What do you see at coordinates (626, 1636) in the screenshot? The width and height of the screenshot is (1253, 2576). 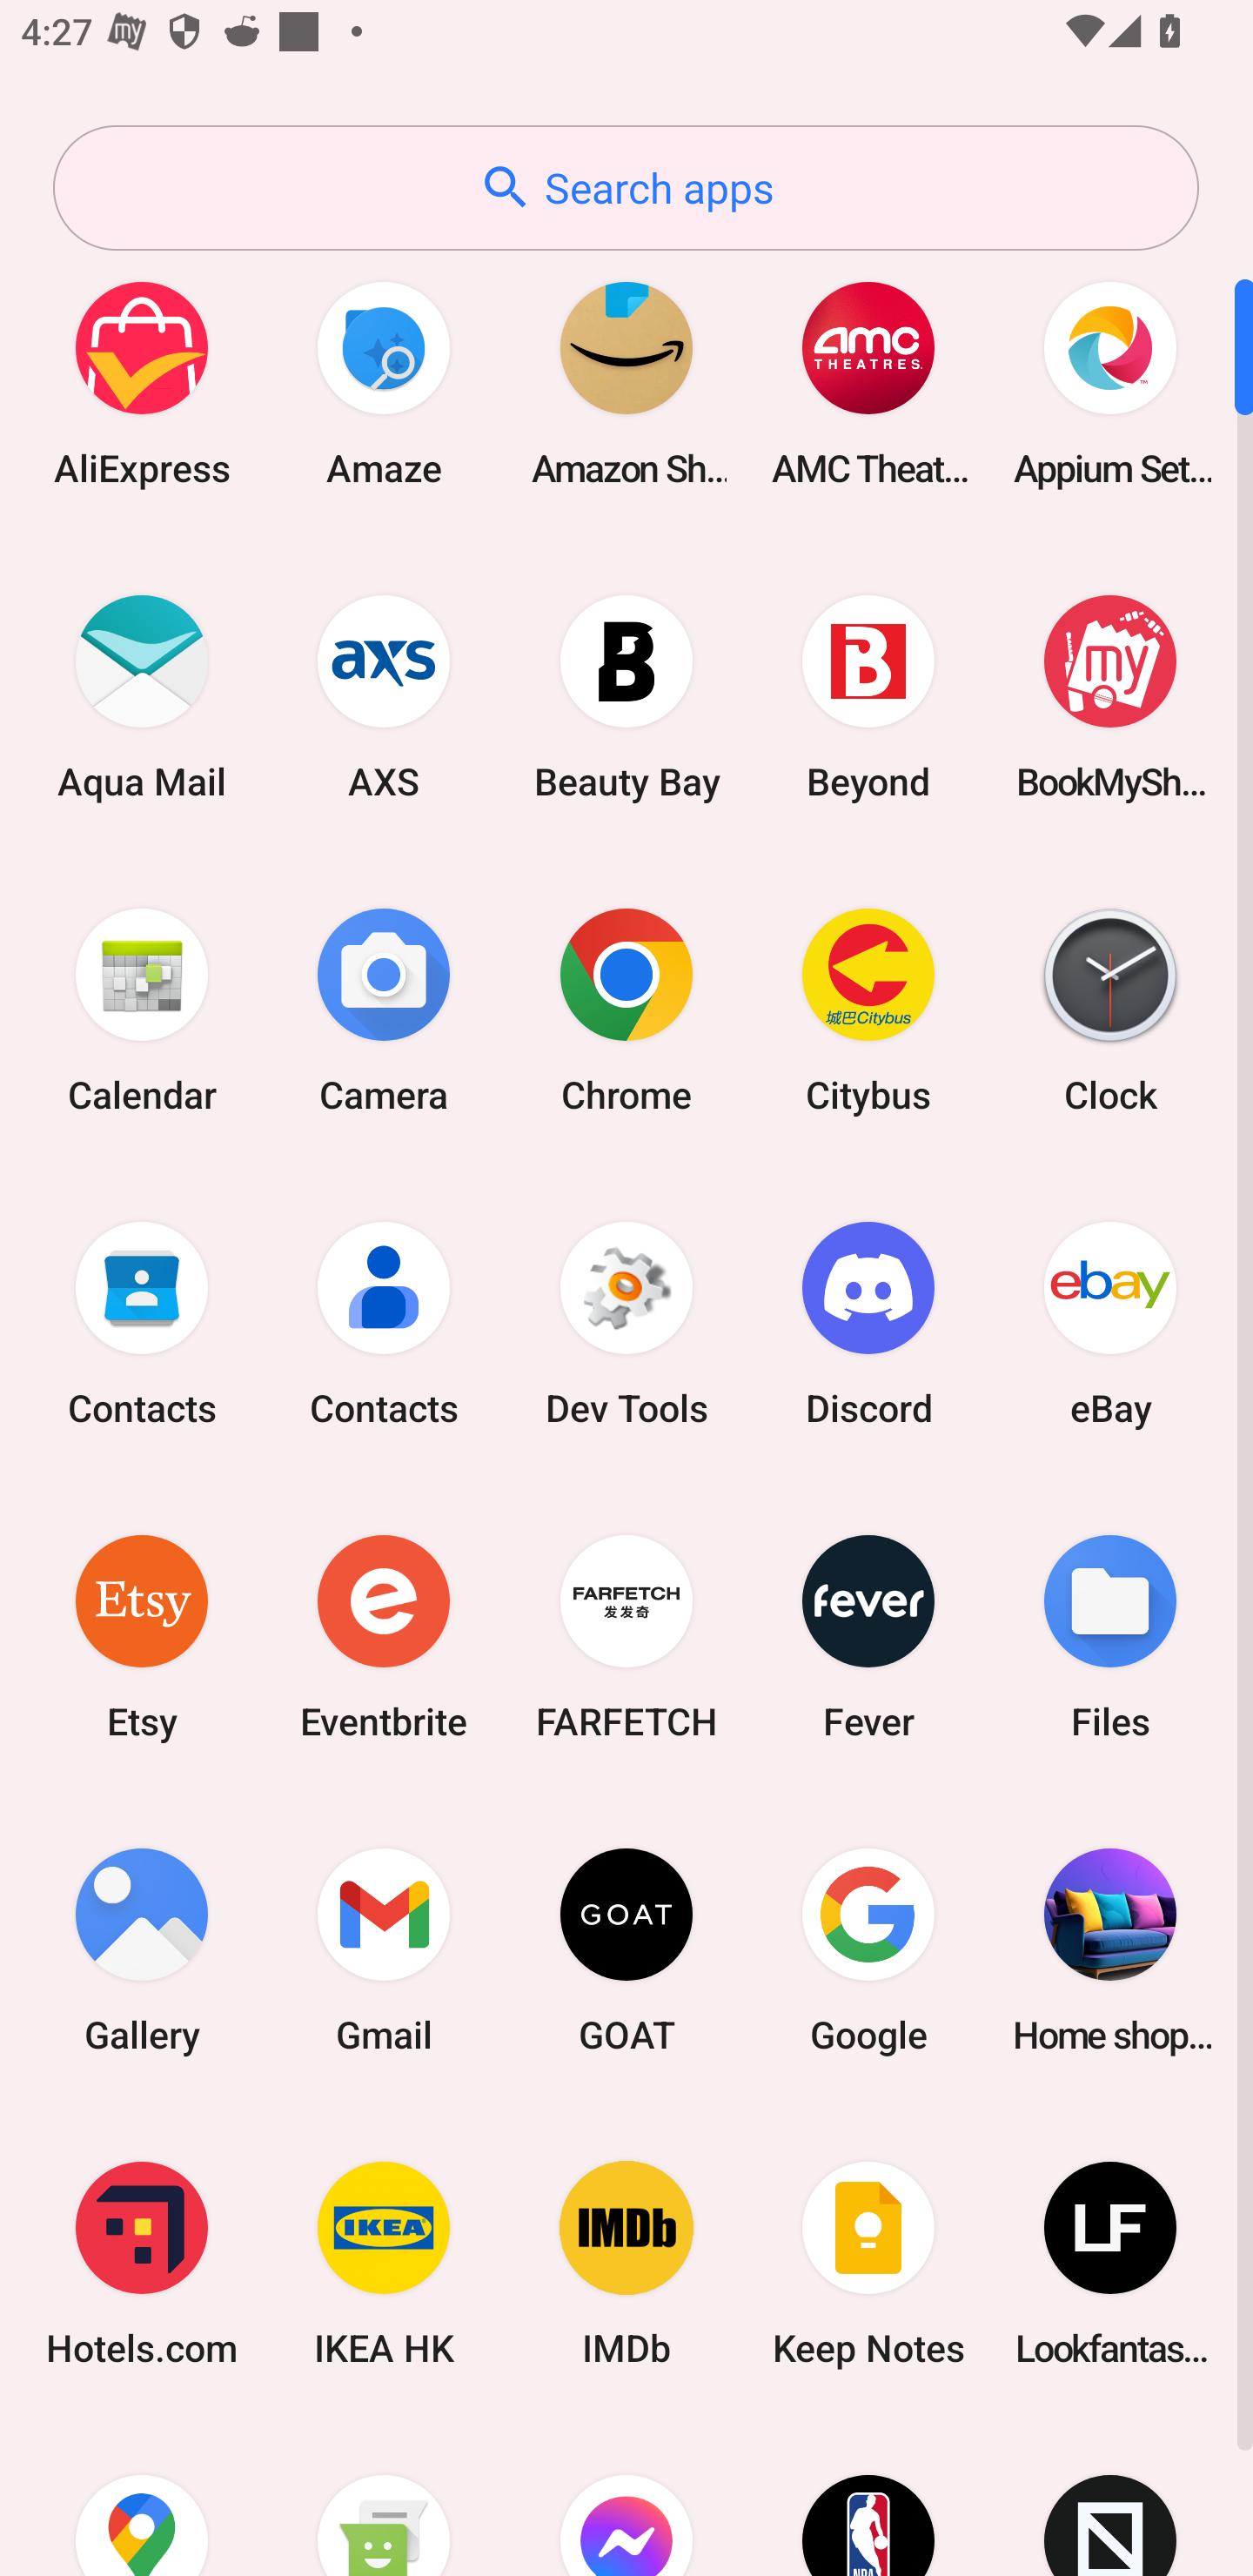 I see `FARFETCH` at bounding box center [626, 1636].